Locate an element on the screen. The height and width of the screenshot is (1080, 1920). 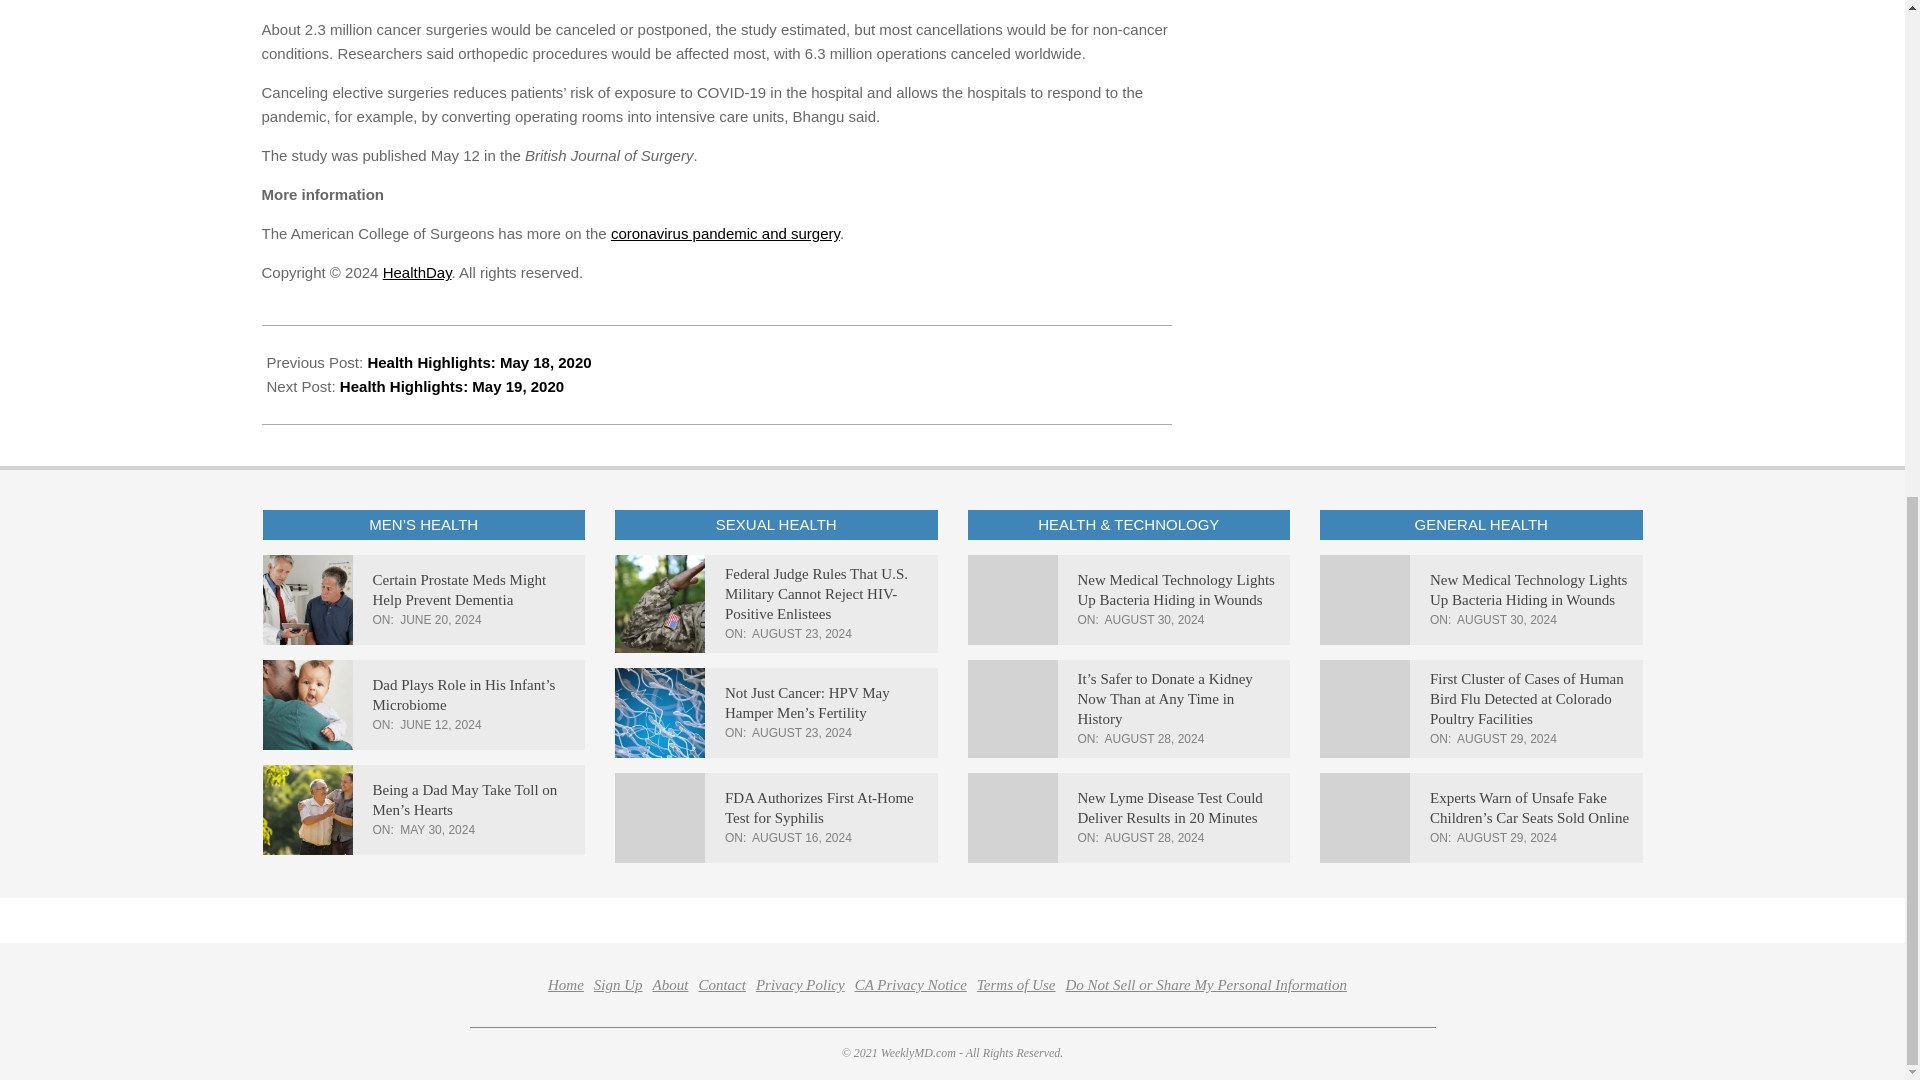
HealthDay is located at coordinates (416, 272).